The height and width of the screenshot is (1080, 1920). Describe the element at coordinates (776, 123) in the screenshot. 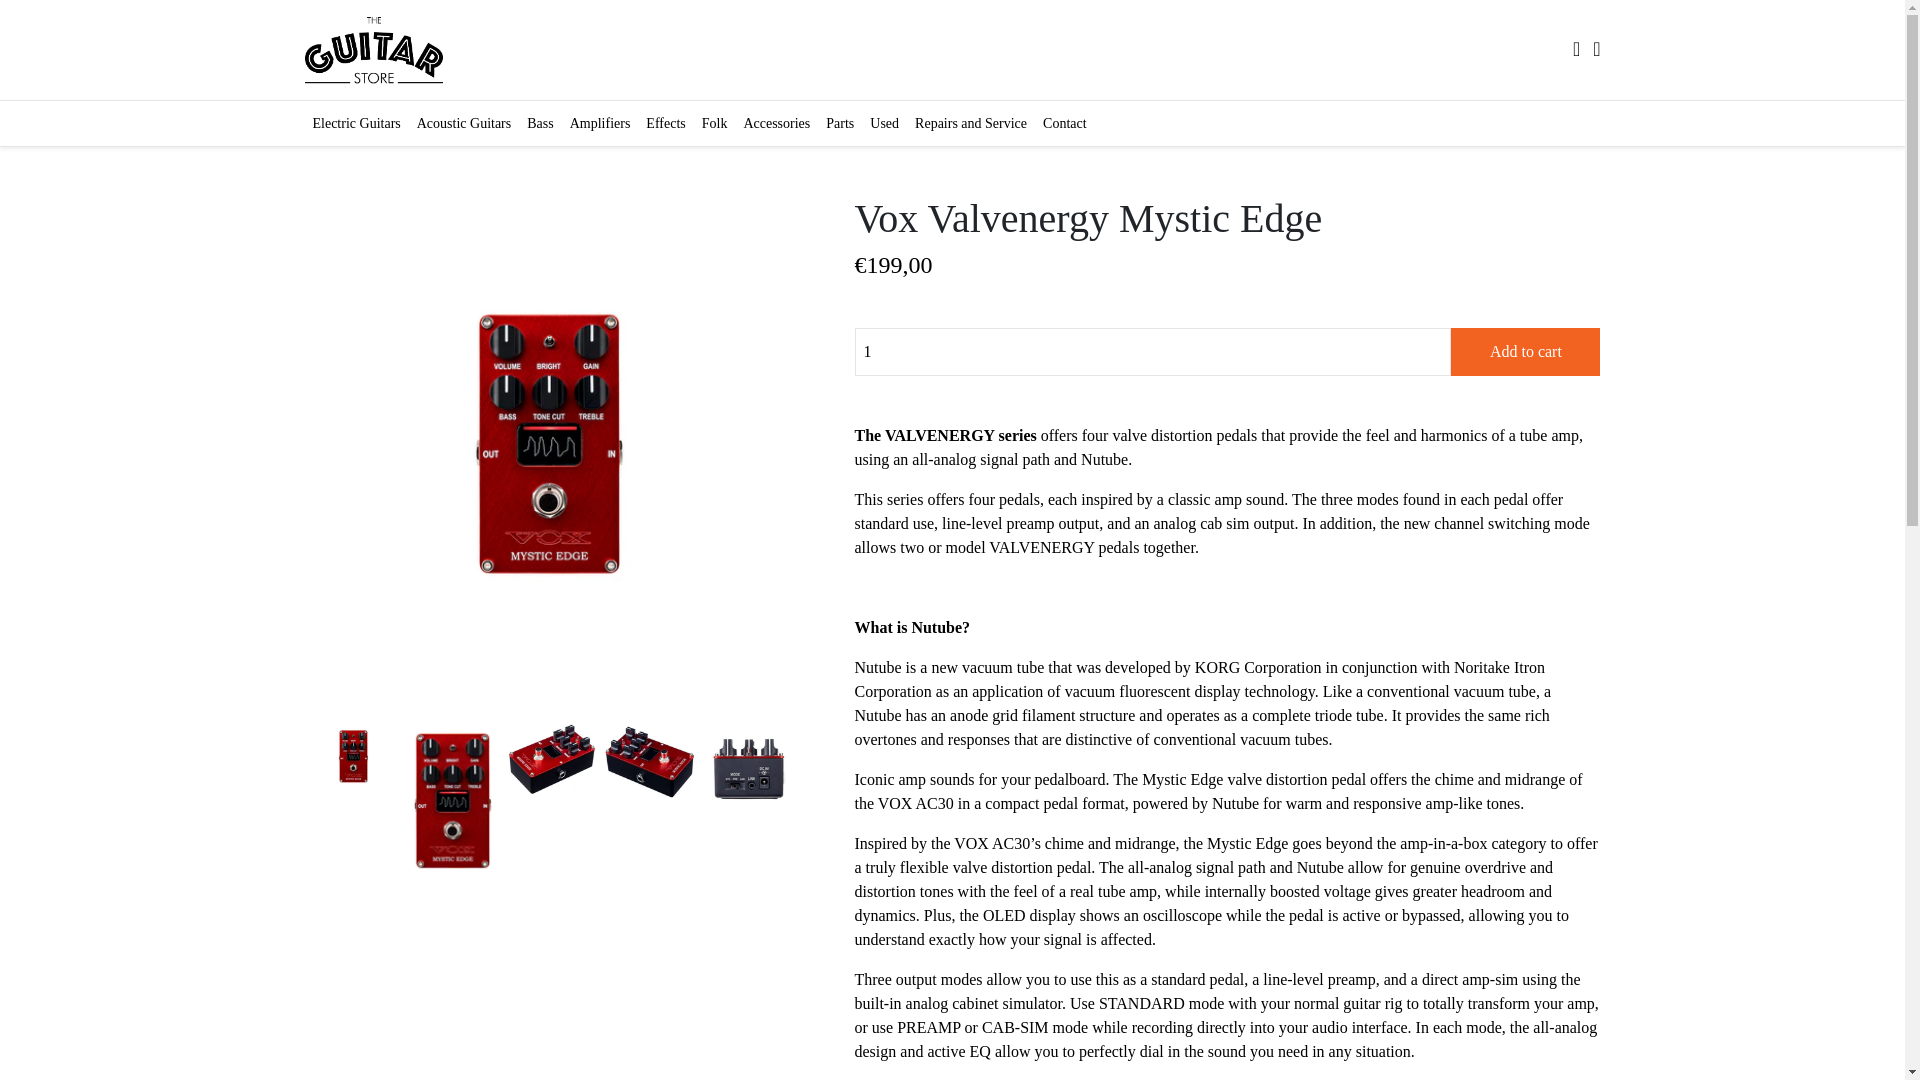

I see `Accessories` at that location.